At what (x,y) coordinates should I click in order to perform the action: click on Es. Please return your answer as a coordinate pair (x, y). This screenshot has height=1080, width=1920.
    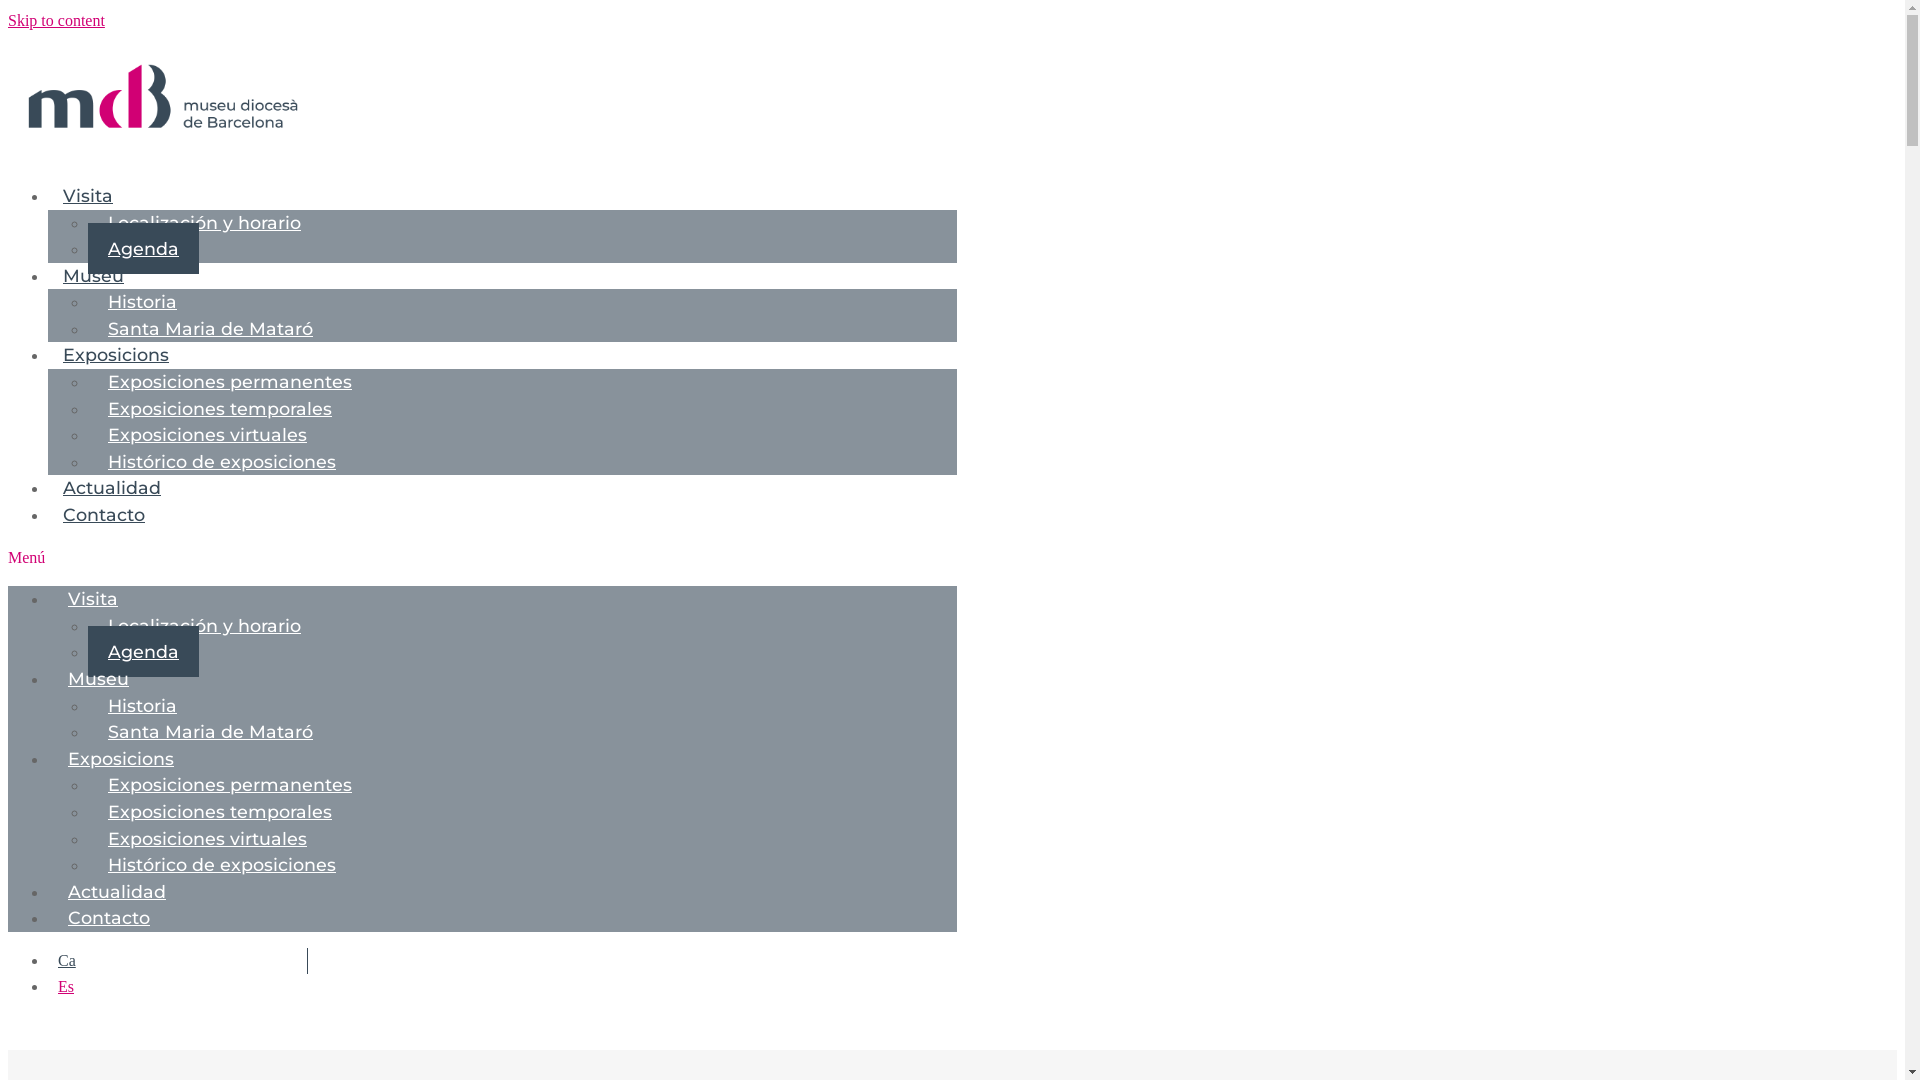
    Looking at the image, I should click on (66, 986).